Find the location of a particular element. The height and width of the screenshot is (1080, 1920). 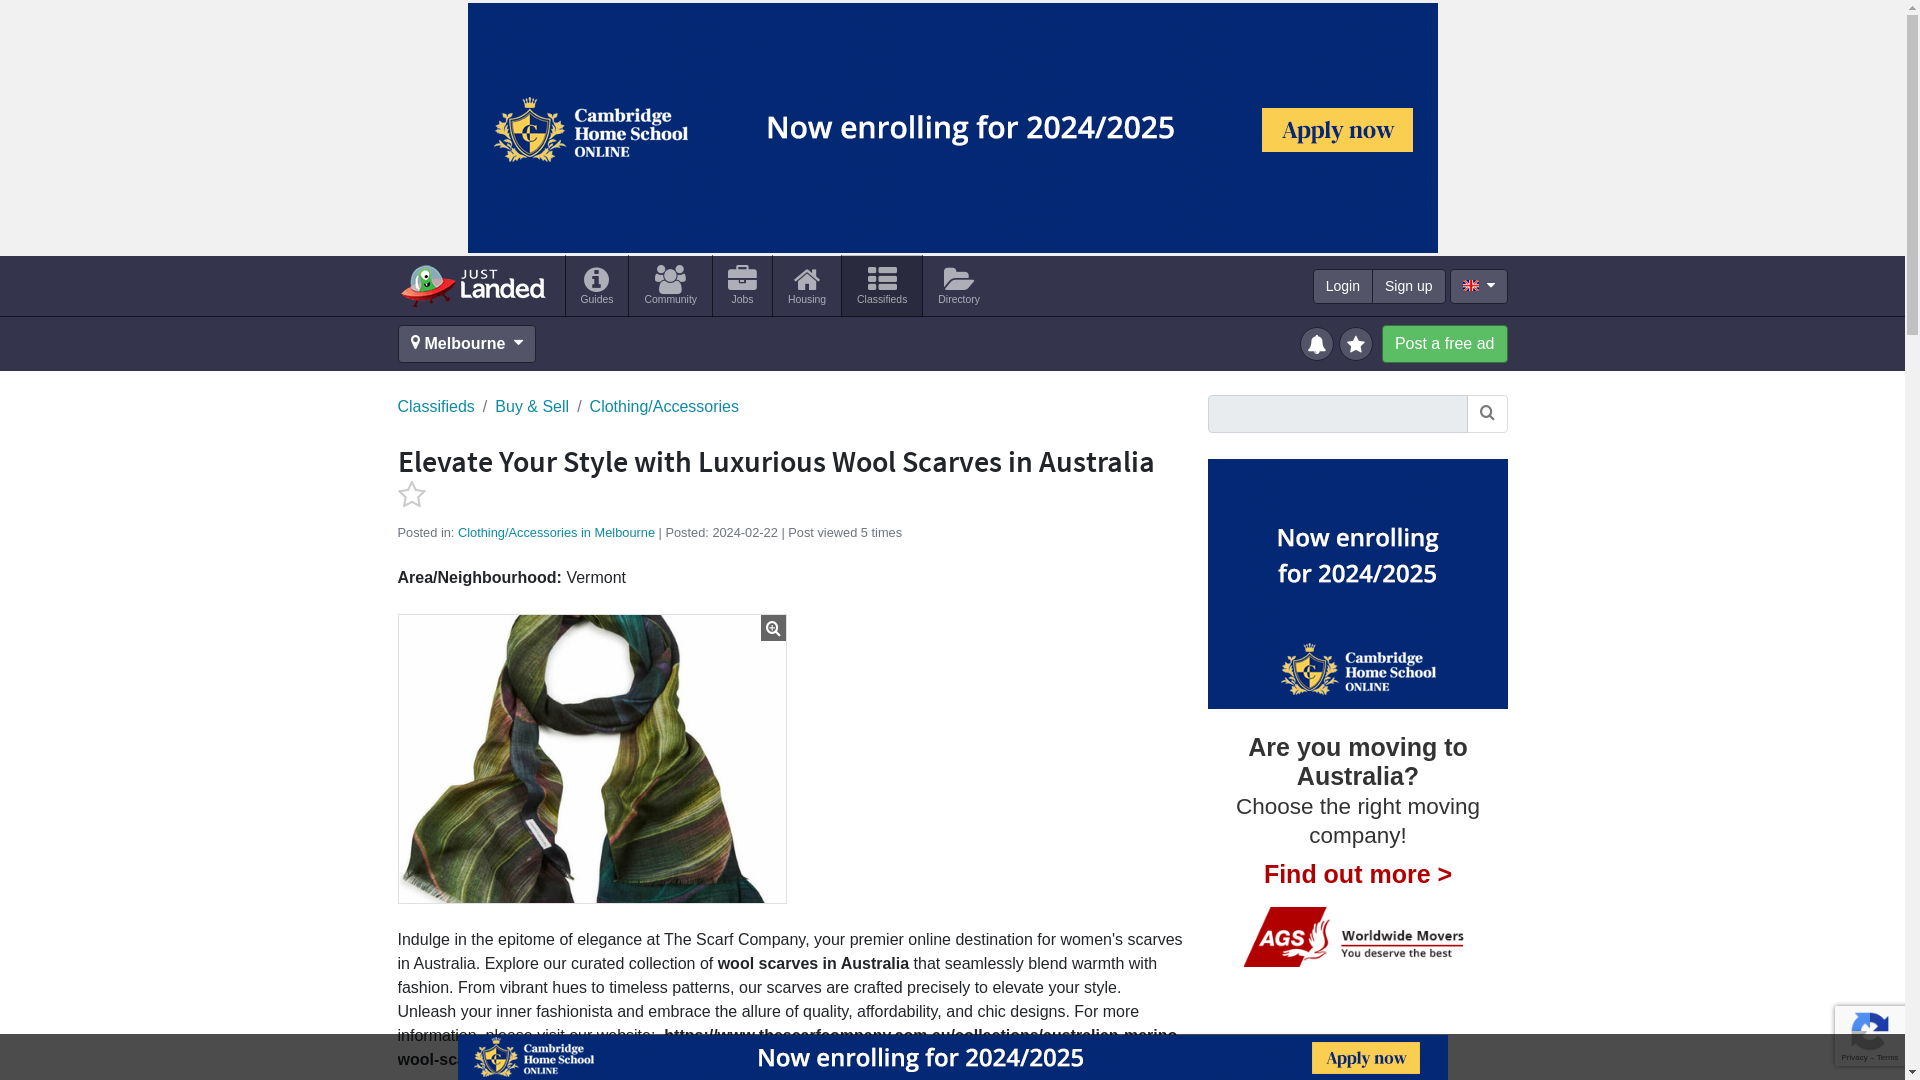

Jobs is located at coordinates (742, 285).